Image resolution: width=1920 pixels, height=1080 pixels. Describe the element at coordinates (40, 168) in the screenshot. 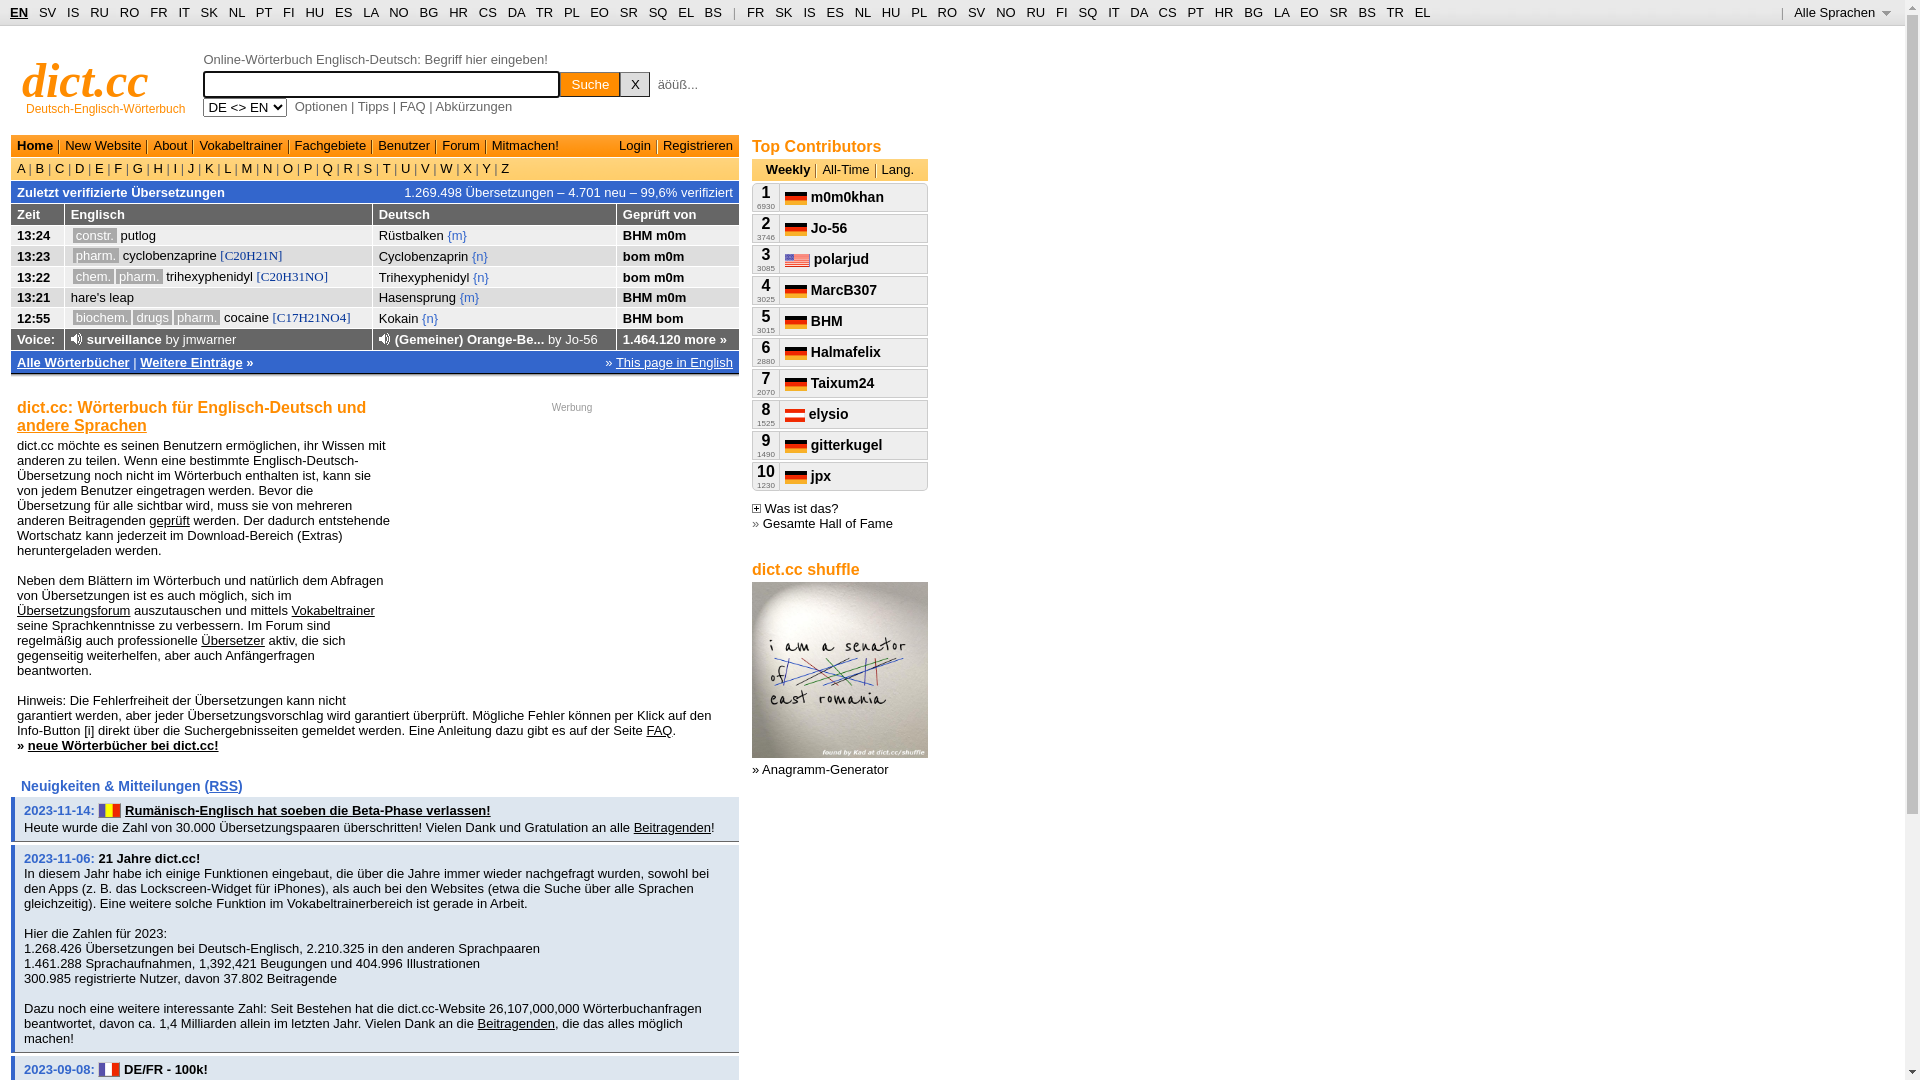

I see `B` at that location.